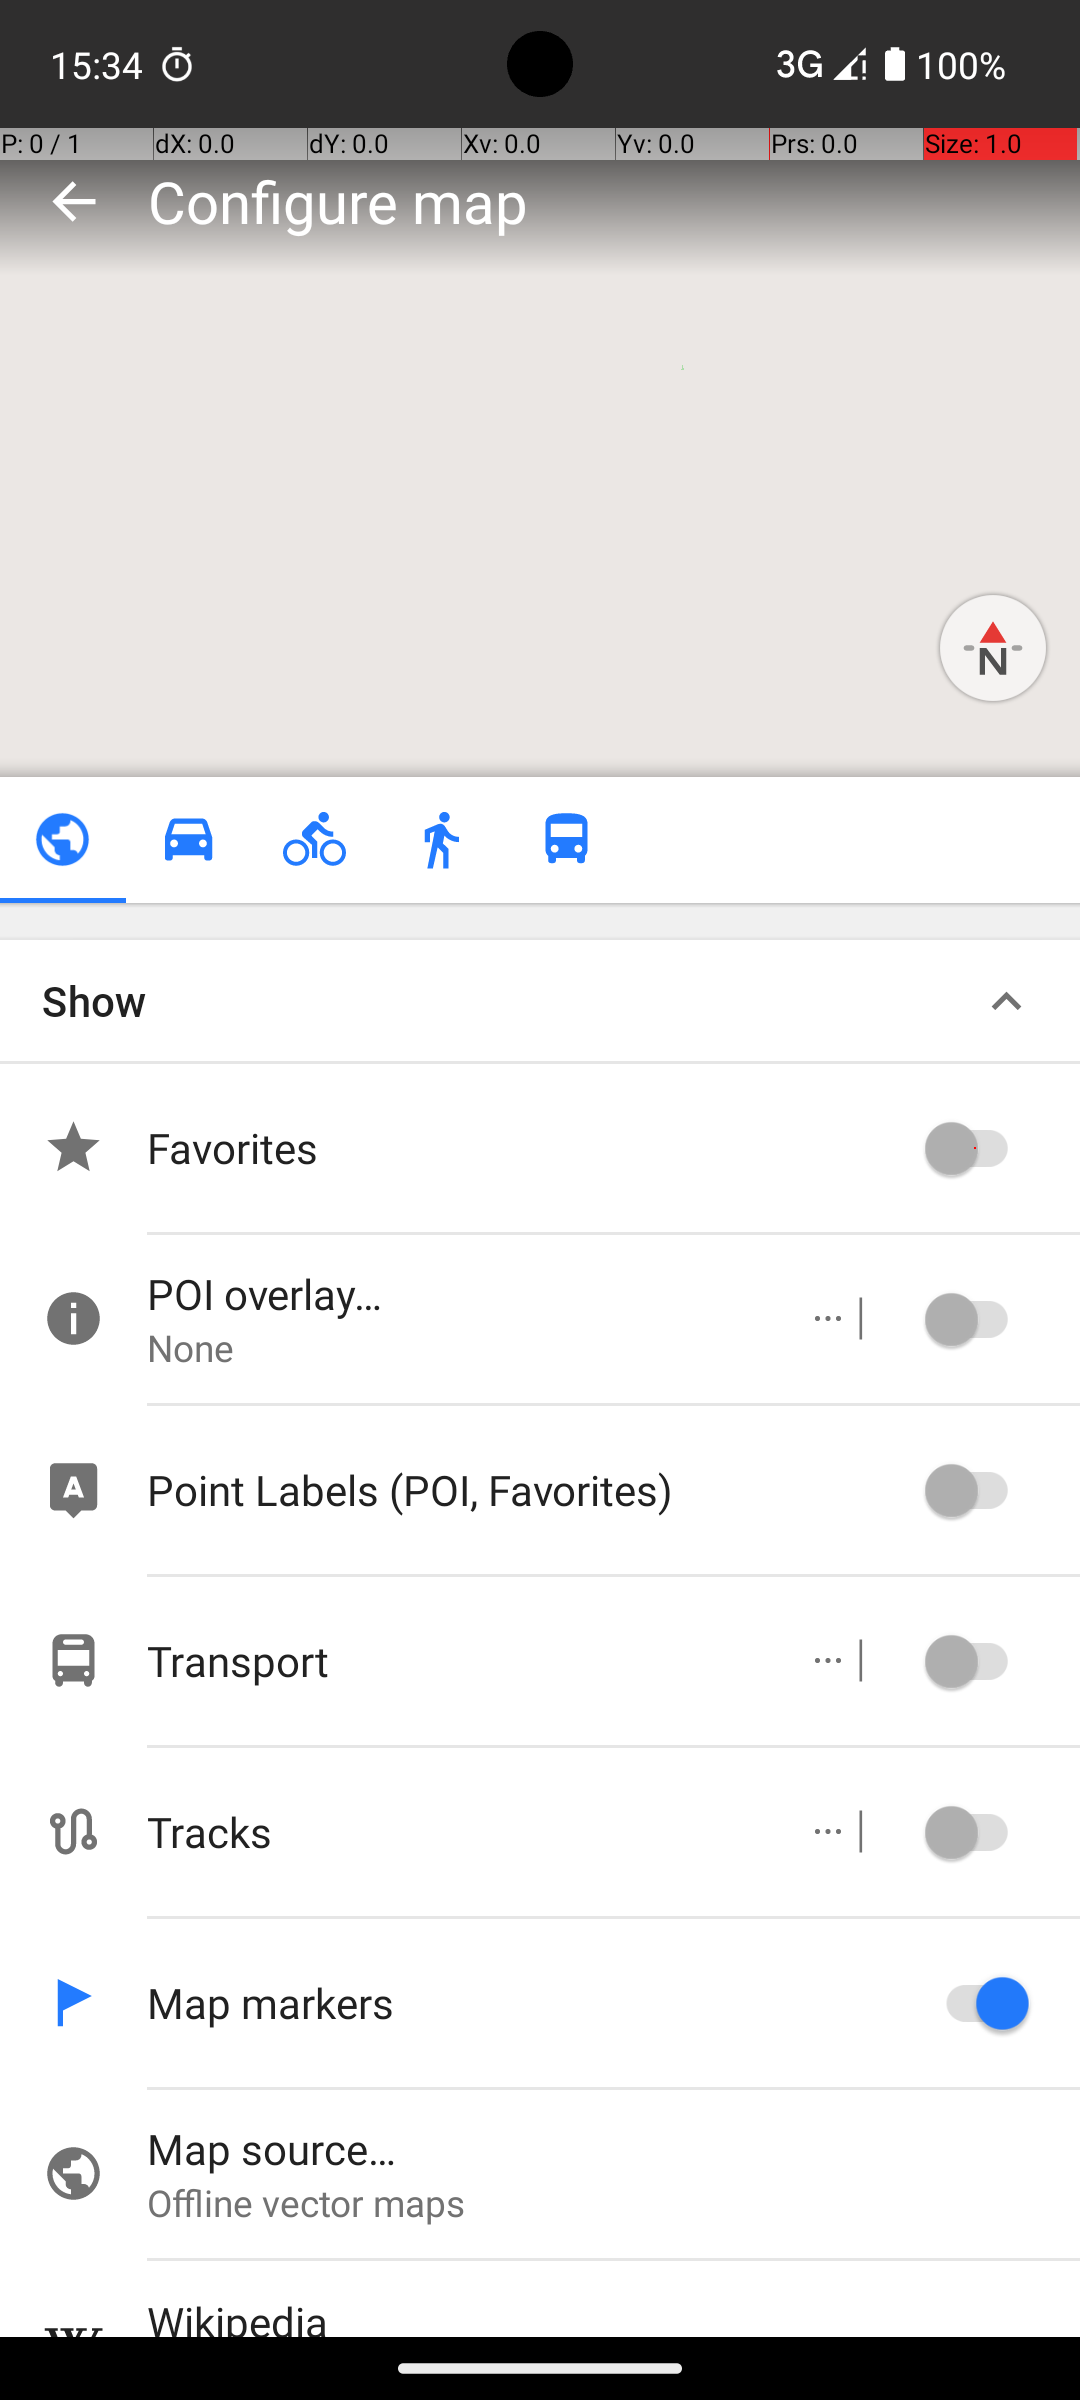 Image resolution: width=1080 pixels, height=2400 pixels. I want to click on Driving unchecked, so click(188, 840).